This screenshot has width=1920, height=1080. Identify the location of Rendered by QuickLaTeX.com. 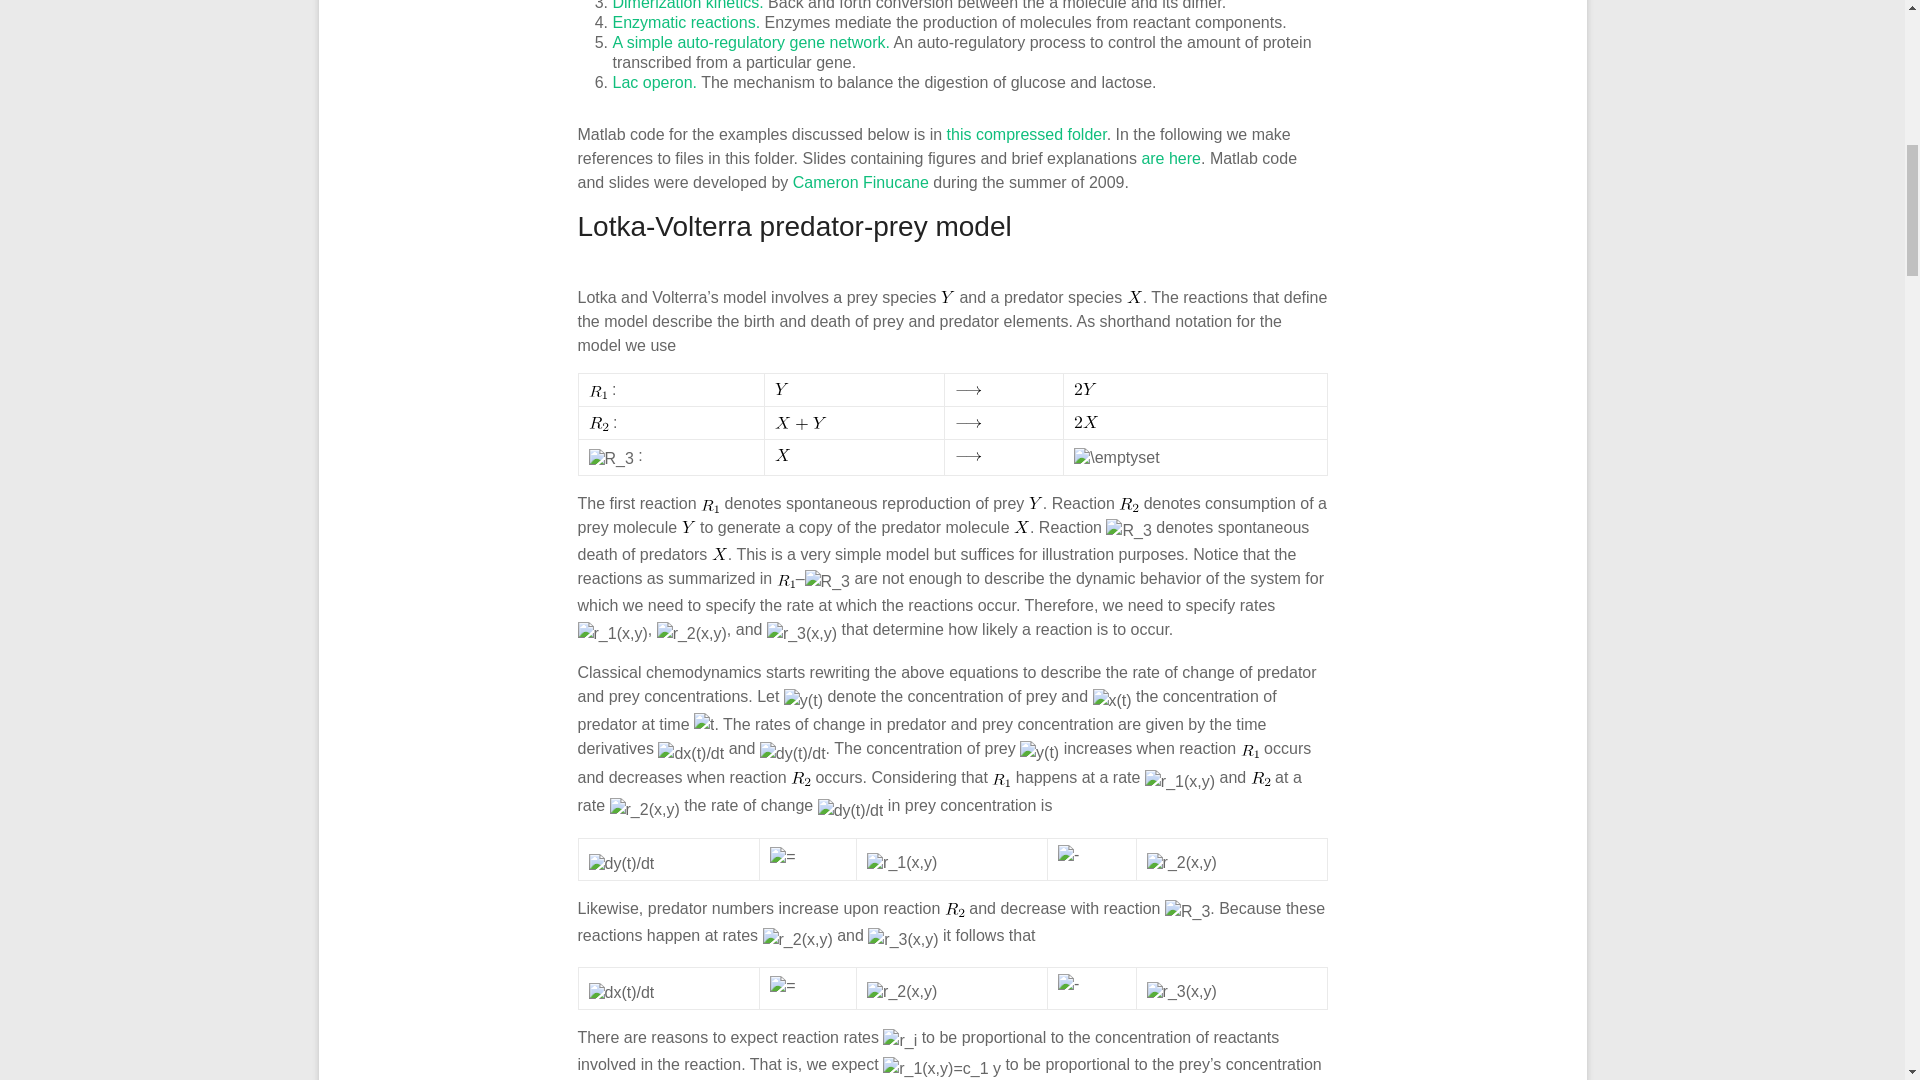
(968, 422).